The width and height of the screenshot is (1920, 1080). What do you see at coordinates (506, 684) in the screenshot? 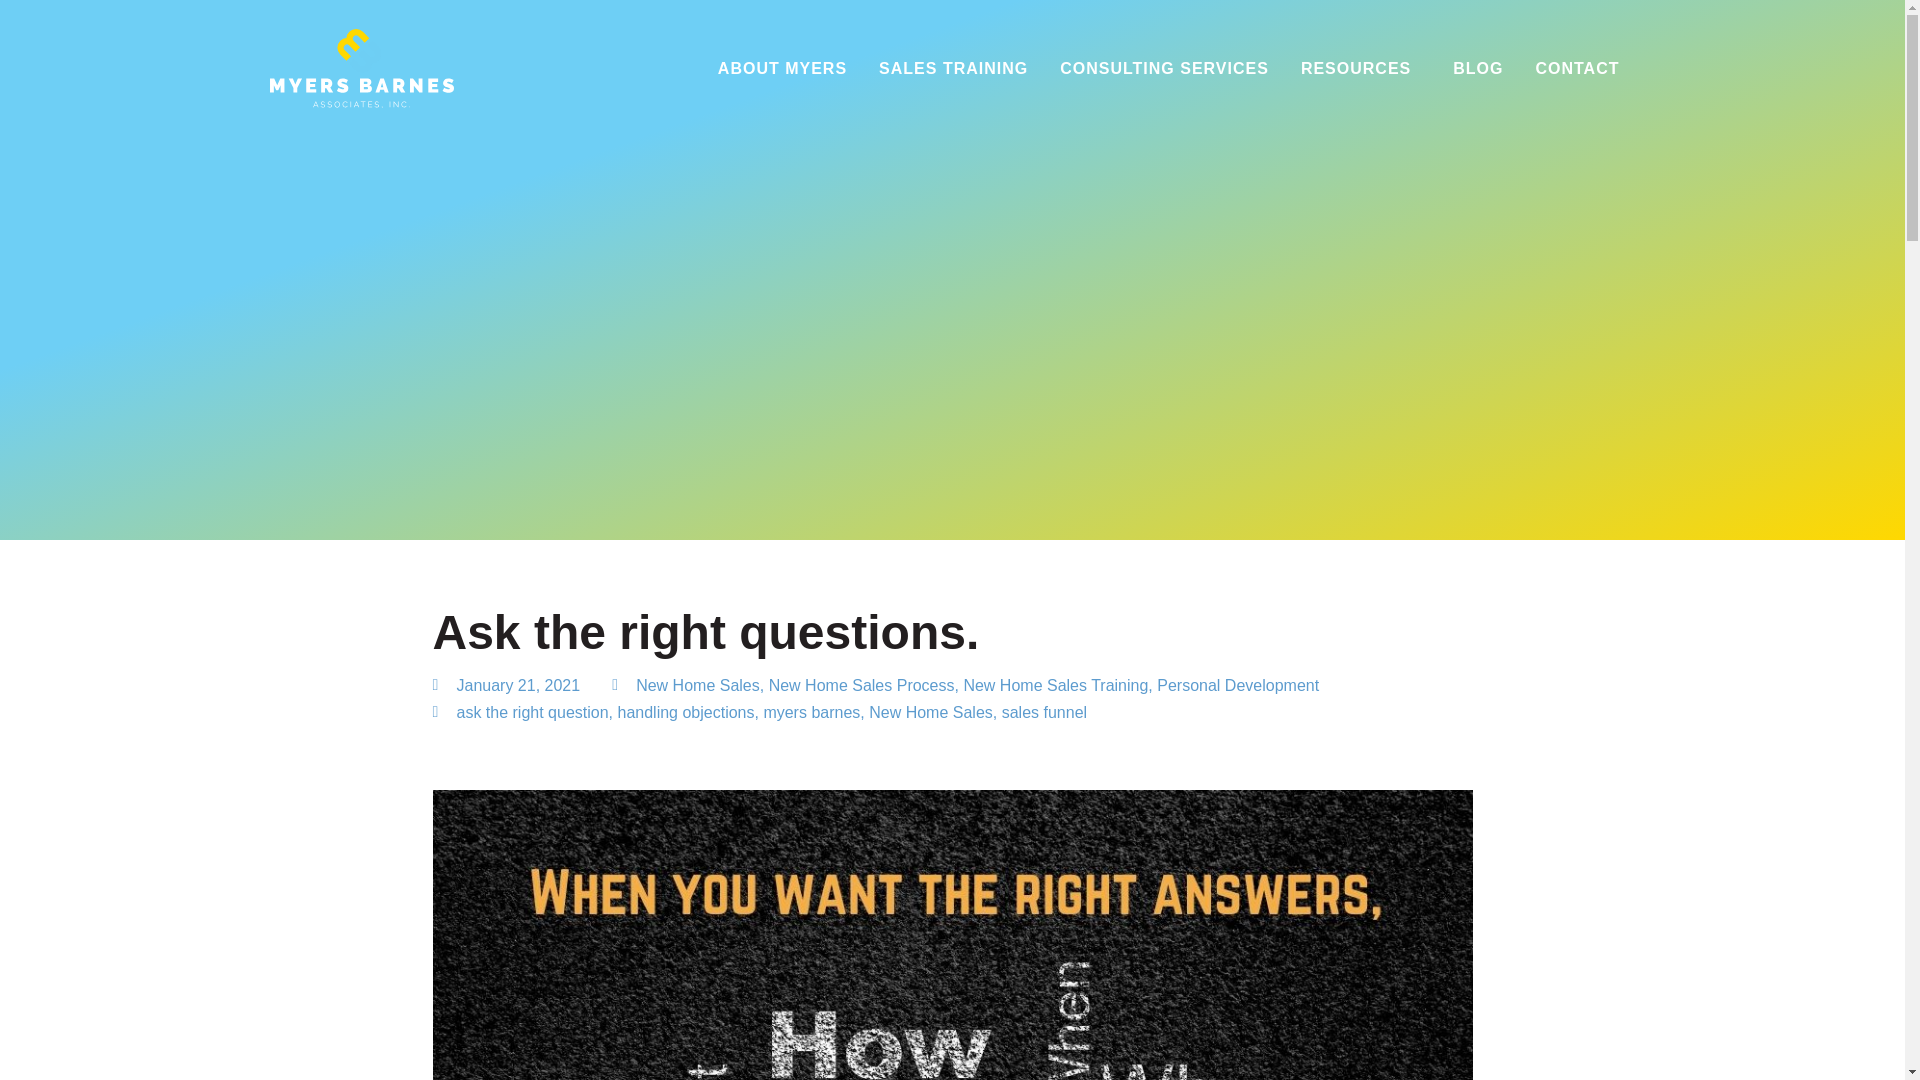
I see `January 21, 2021` at bounding box center [506, 684].